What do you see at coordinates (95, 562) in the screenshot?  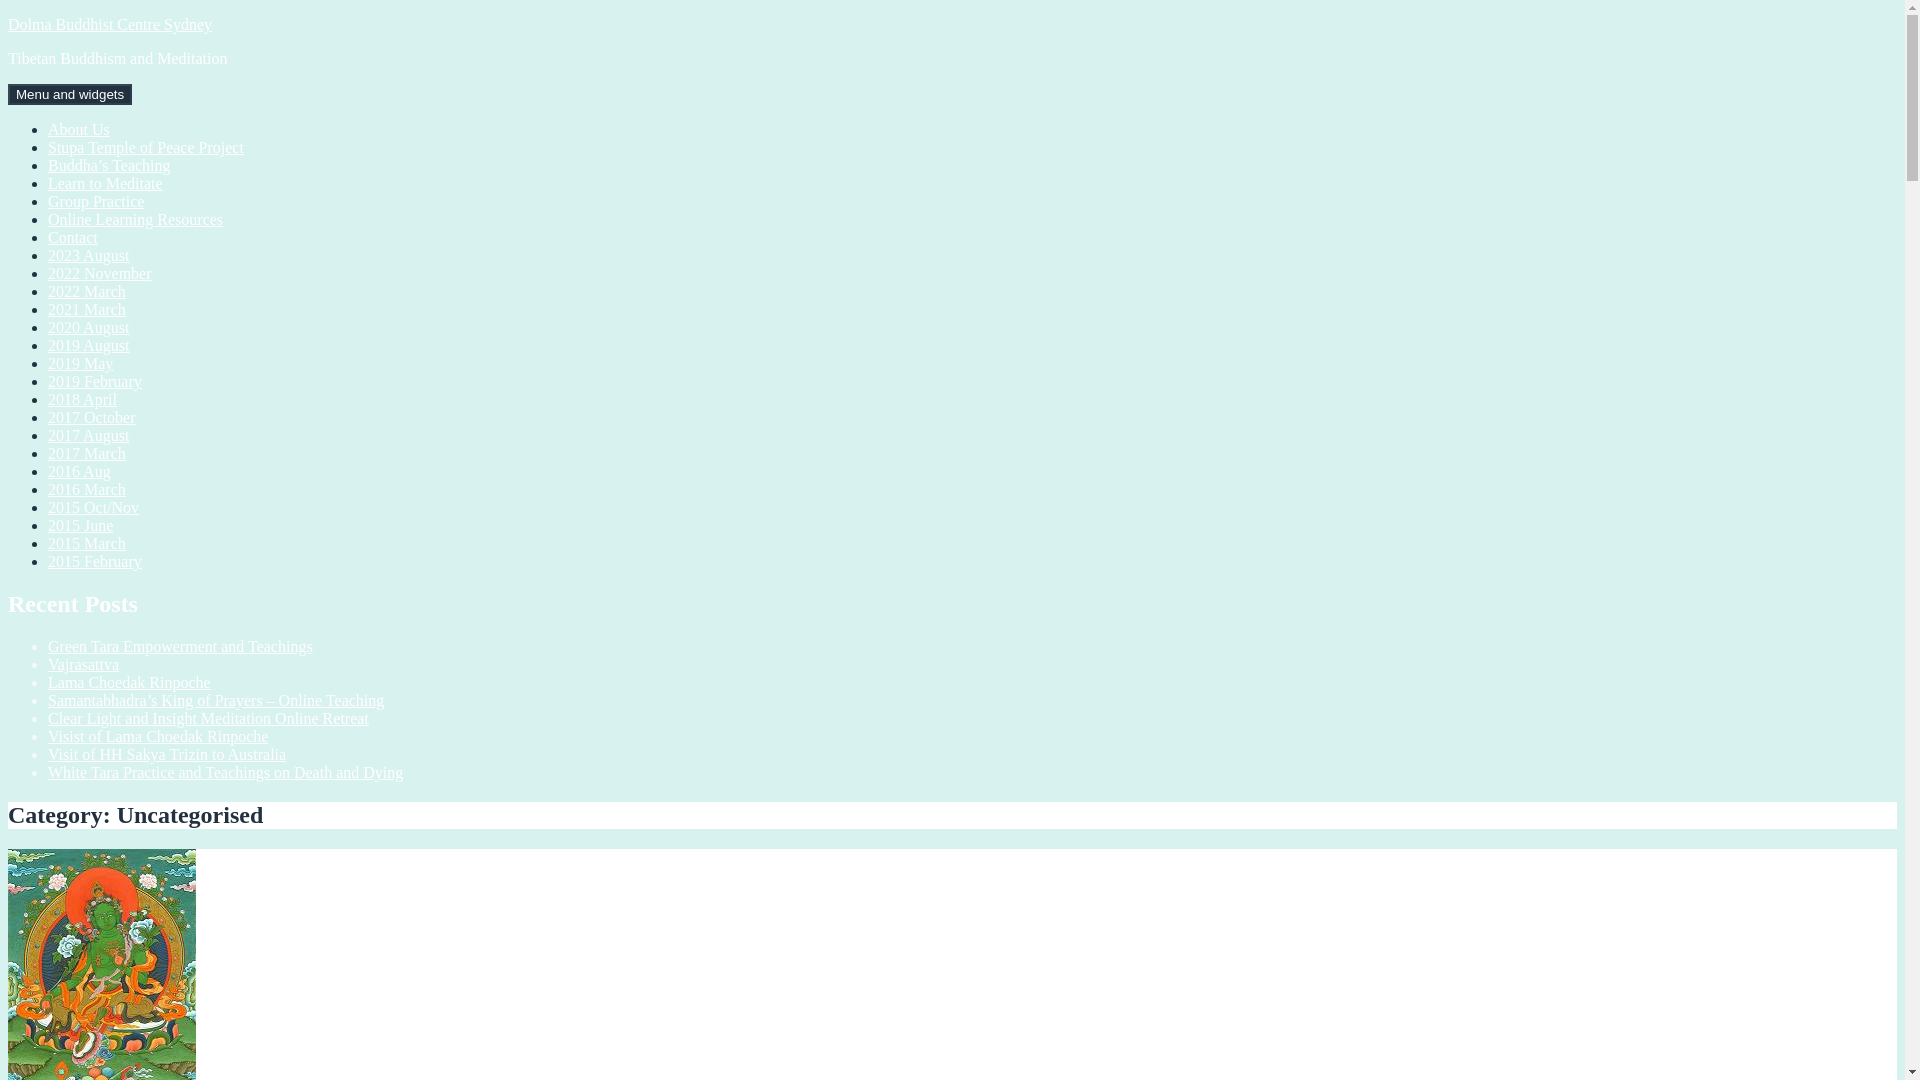 I see `2015 February` at bounding box center [95, 562].